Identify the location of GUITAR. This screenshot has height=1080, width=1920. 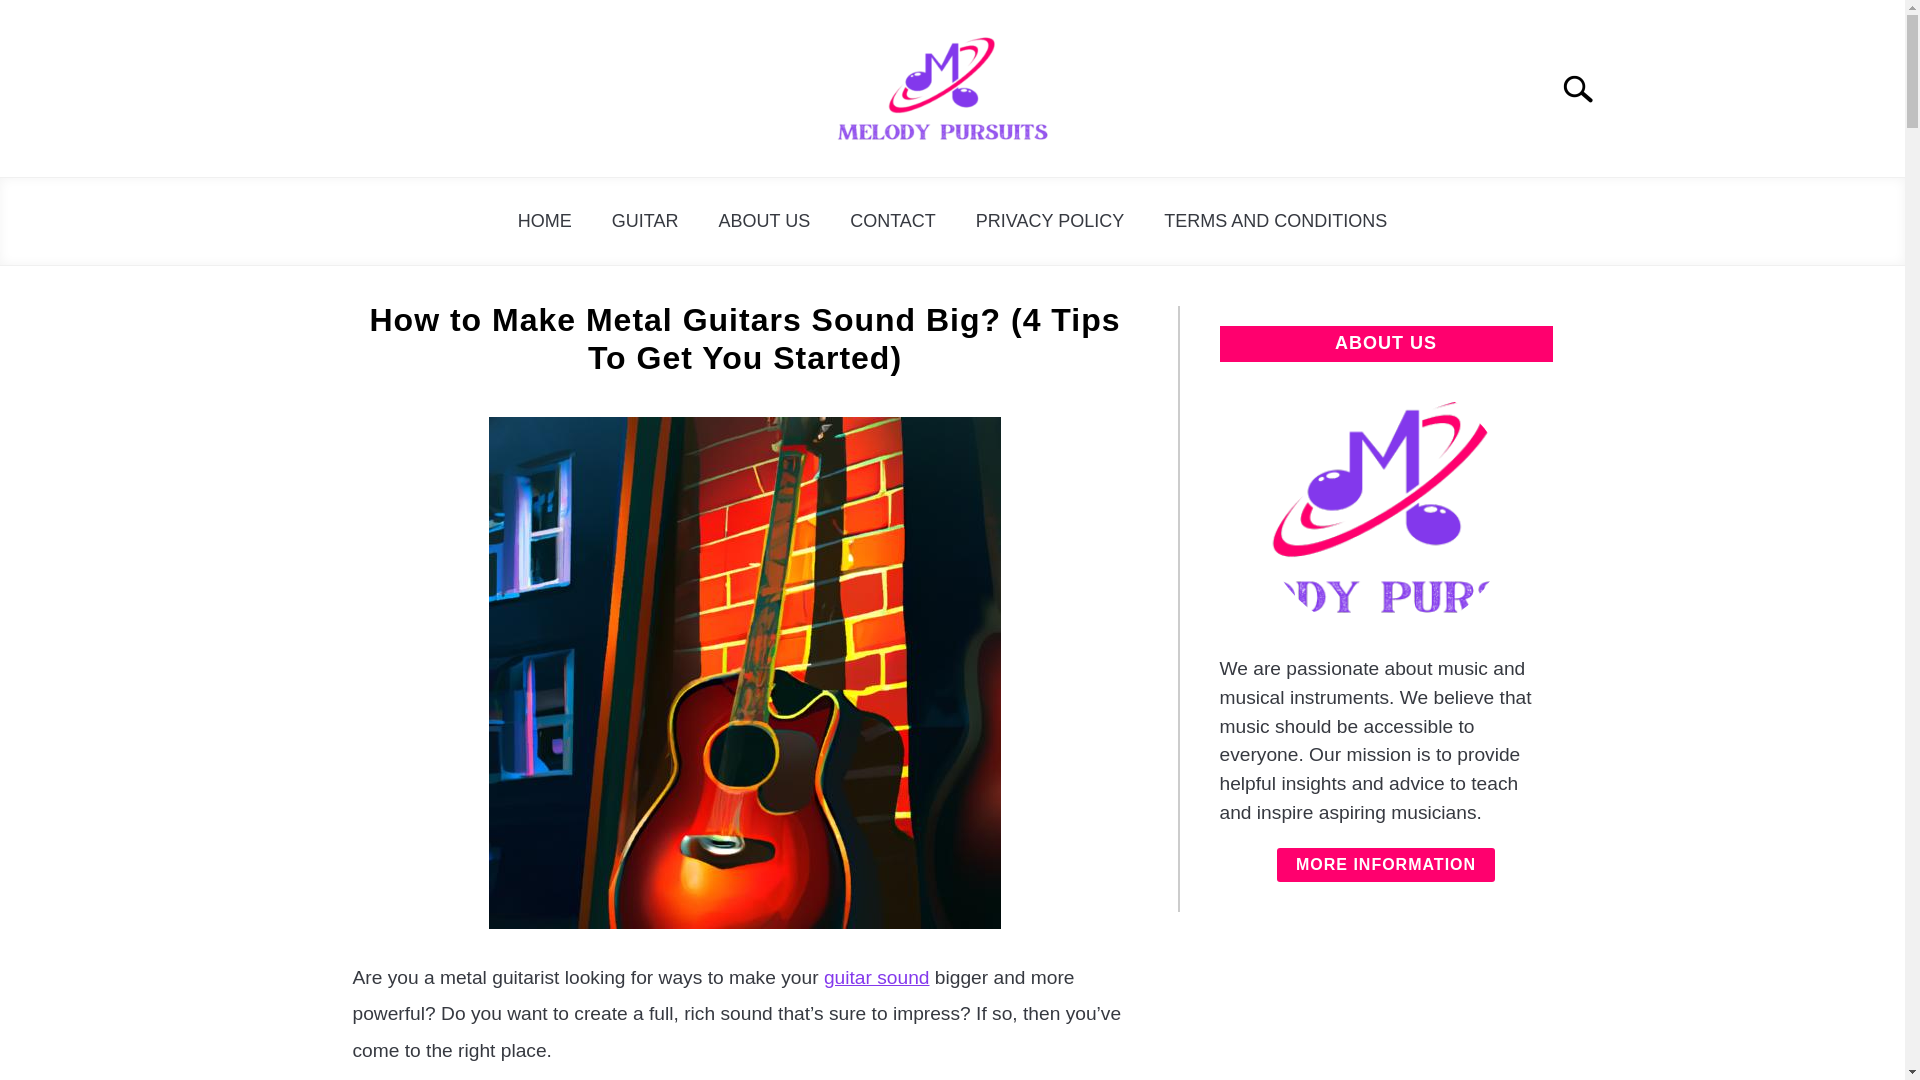
(644, 221).